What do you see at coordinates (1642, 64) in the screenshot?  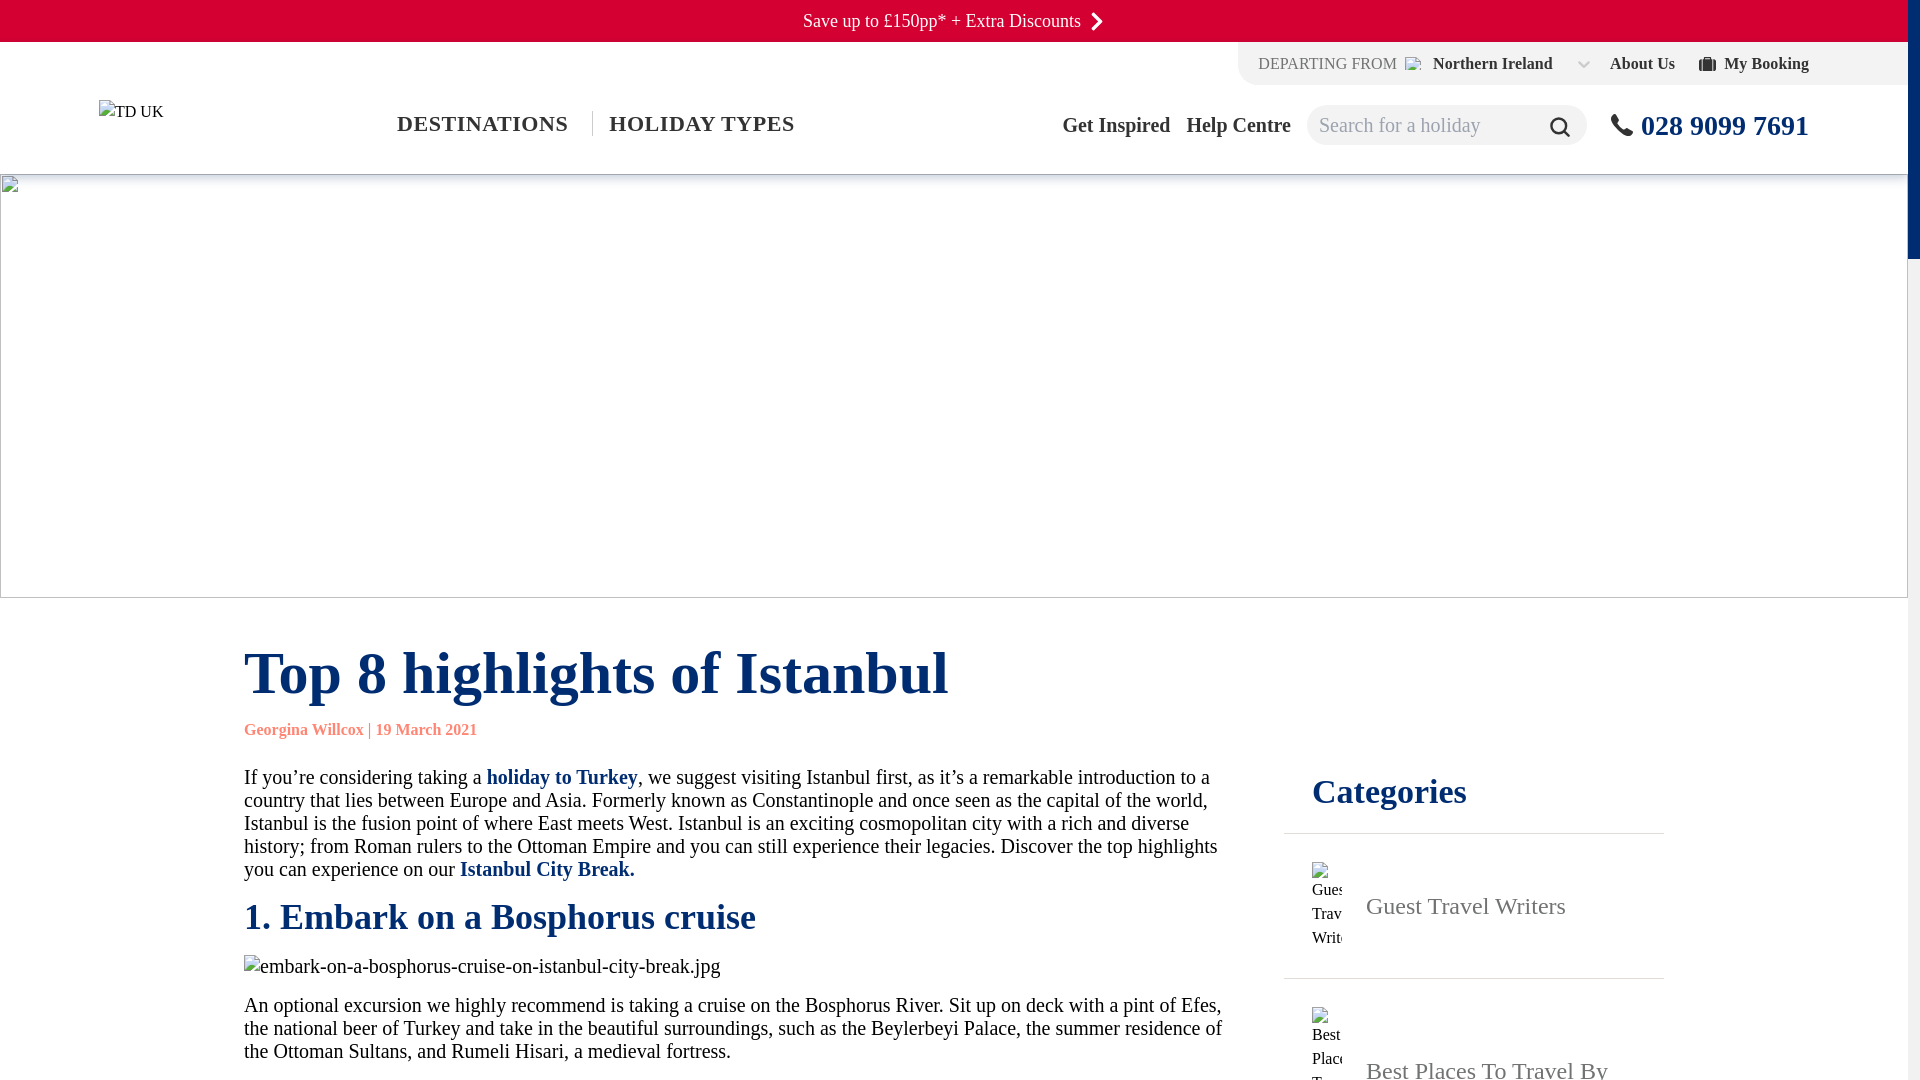 I see `About Us` at bounding box center [1642, 64].